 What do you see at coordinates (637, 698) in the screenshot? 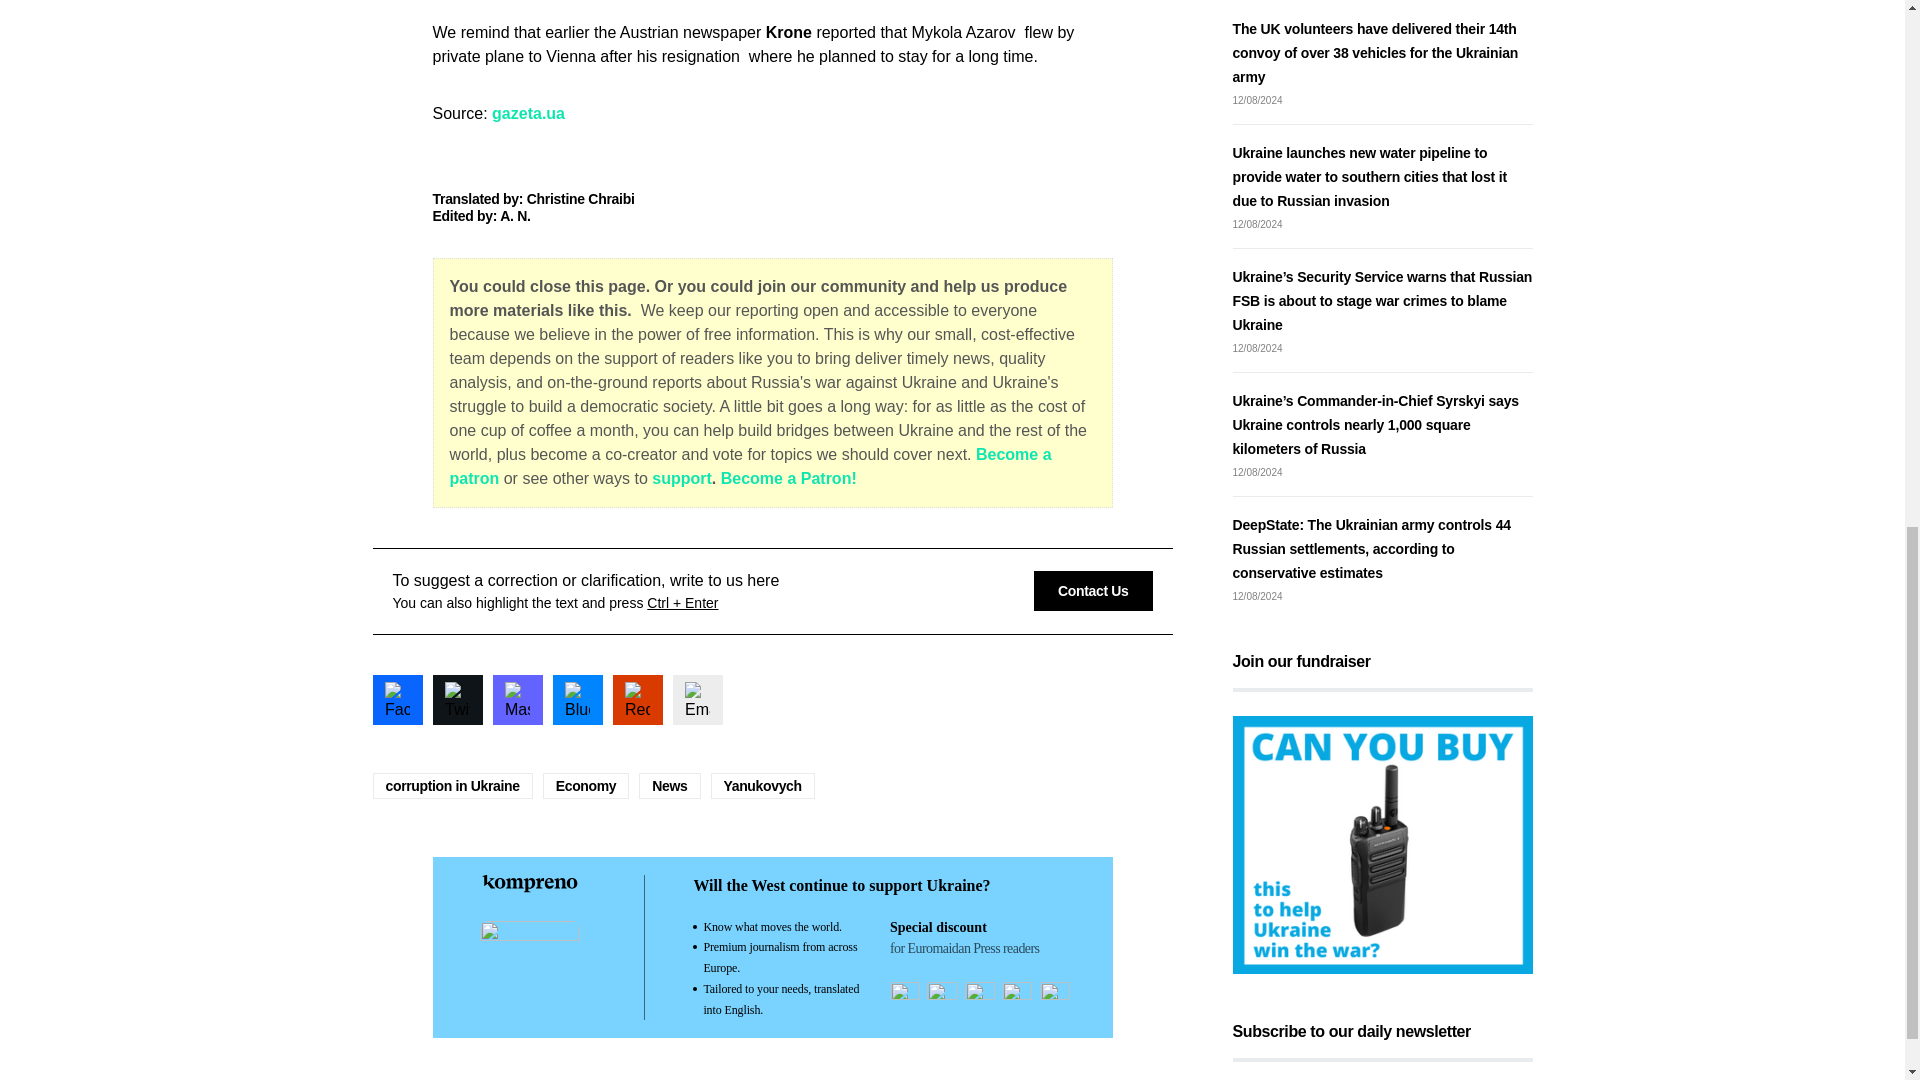
I see `Share to Reddit` at bounding box center [637, 698].